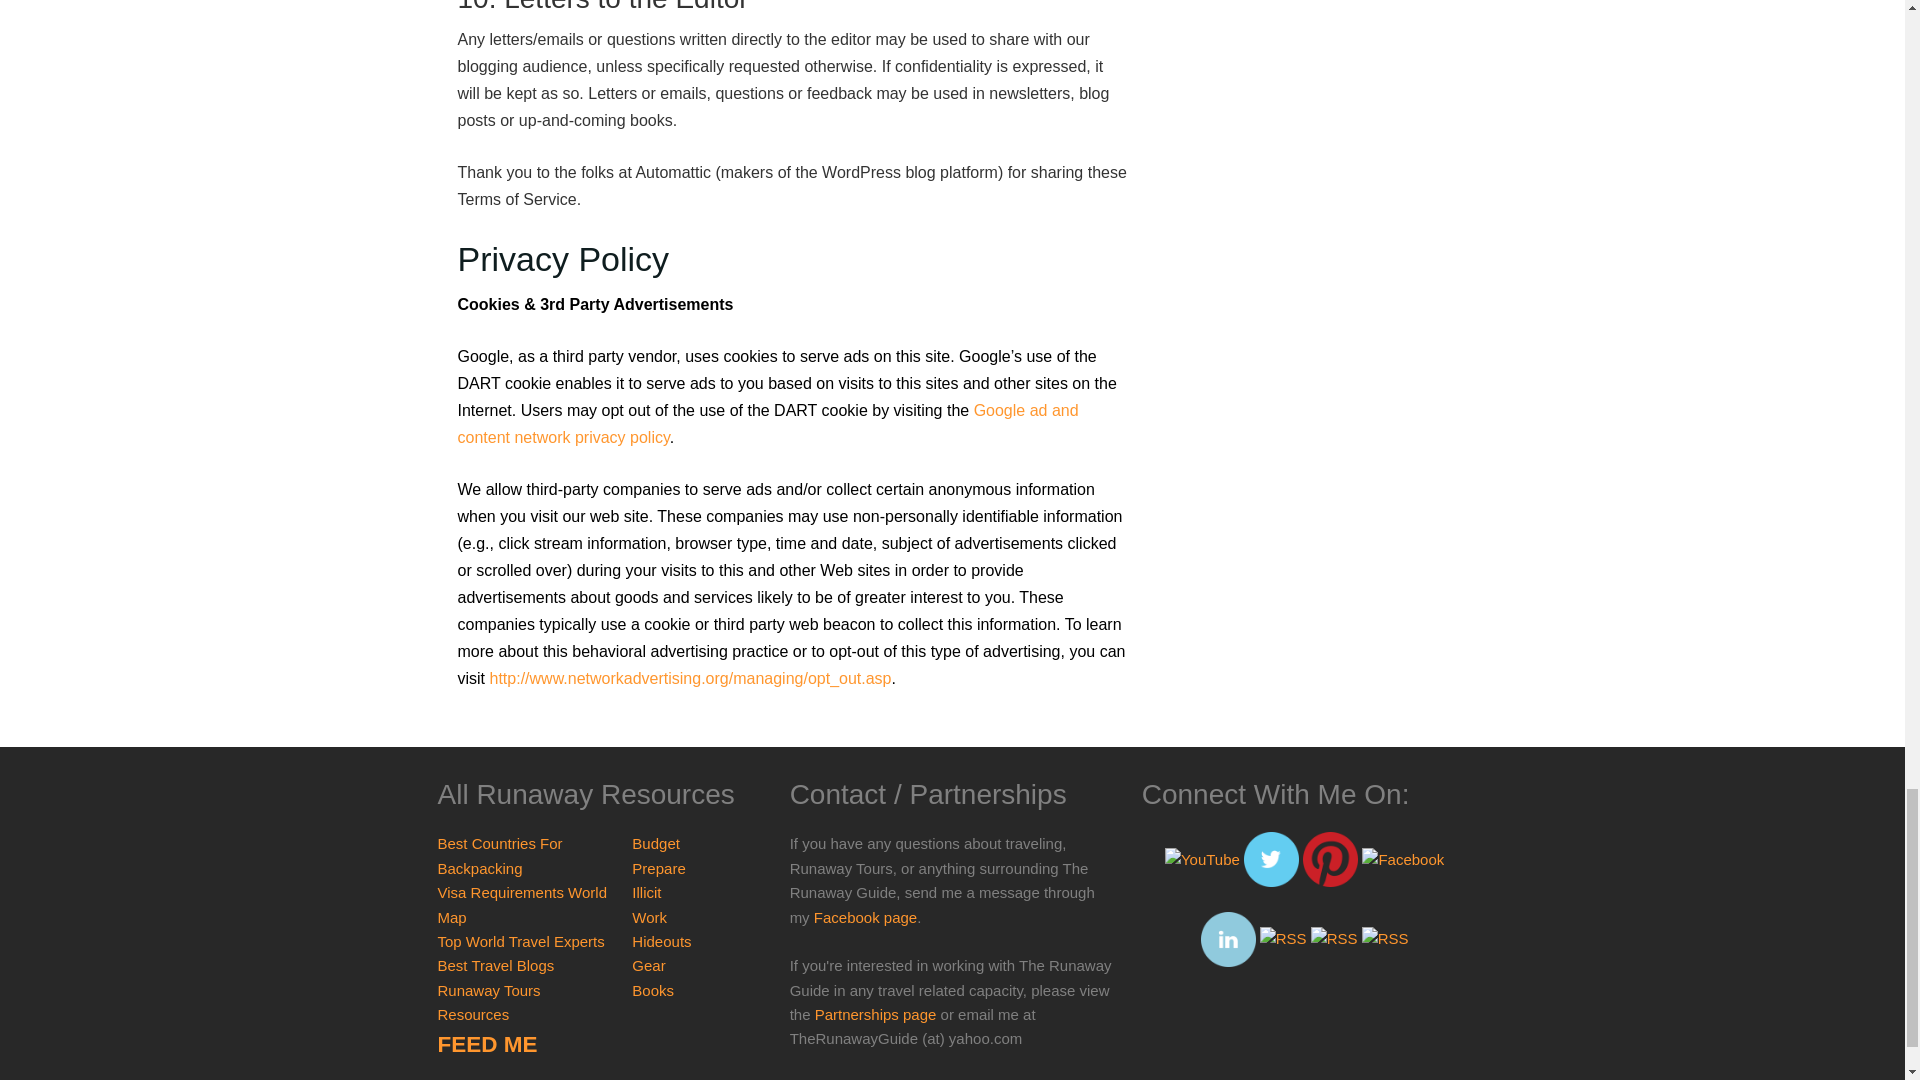  I want to click on Instagram, so click(1283, 938).